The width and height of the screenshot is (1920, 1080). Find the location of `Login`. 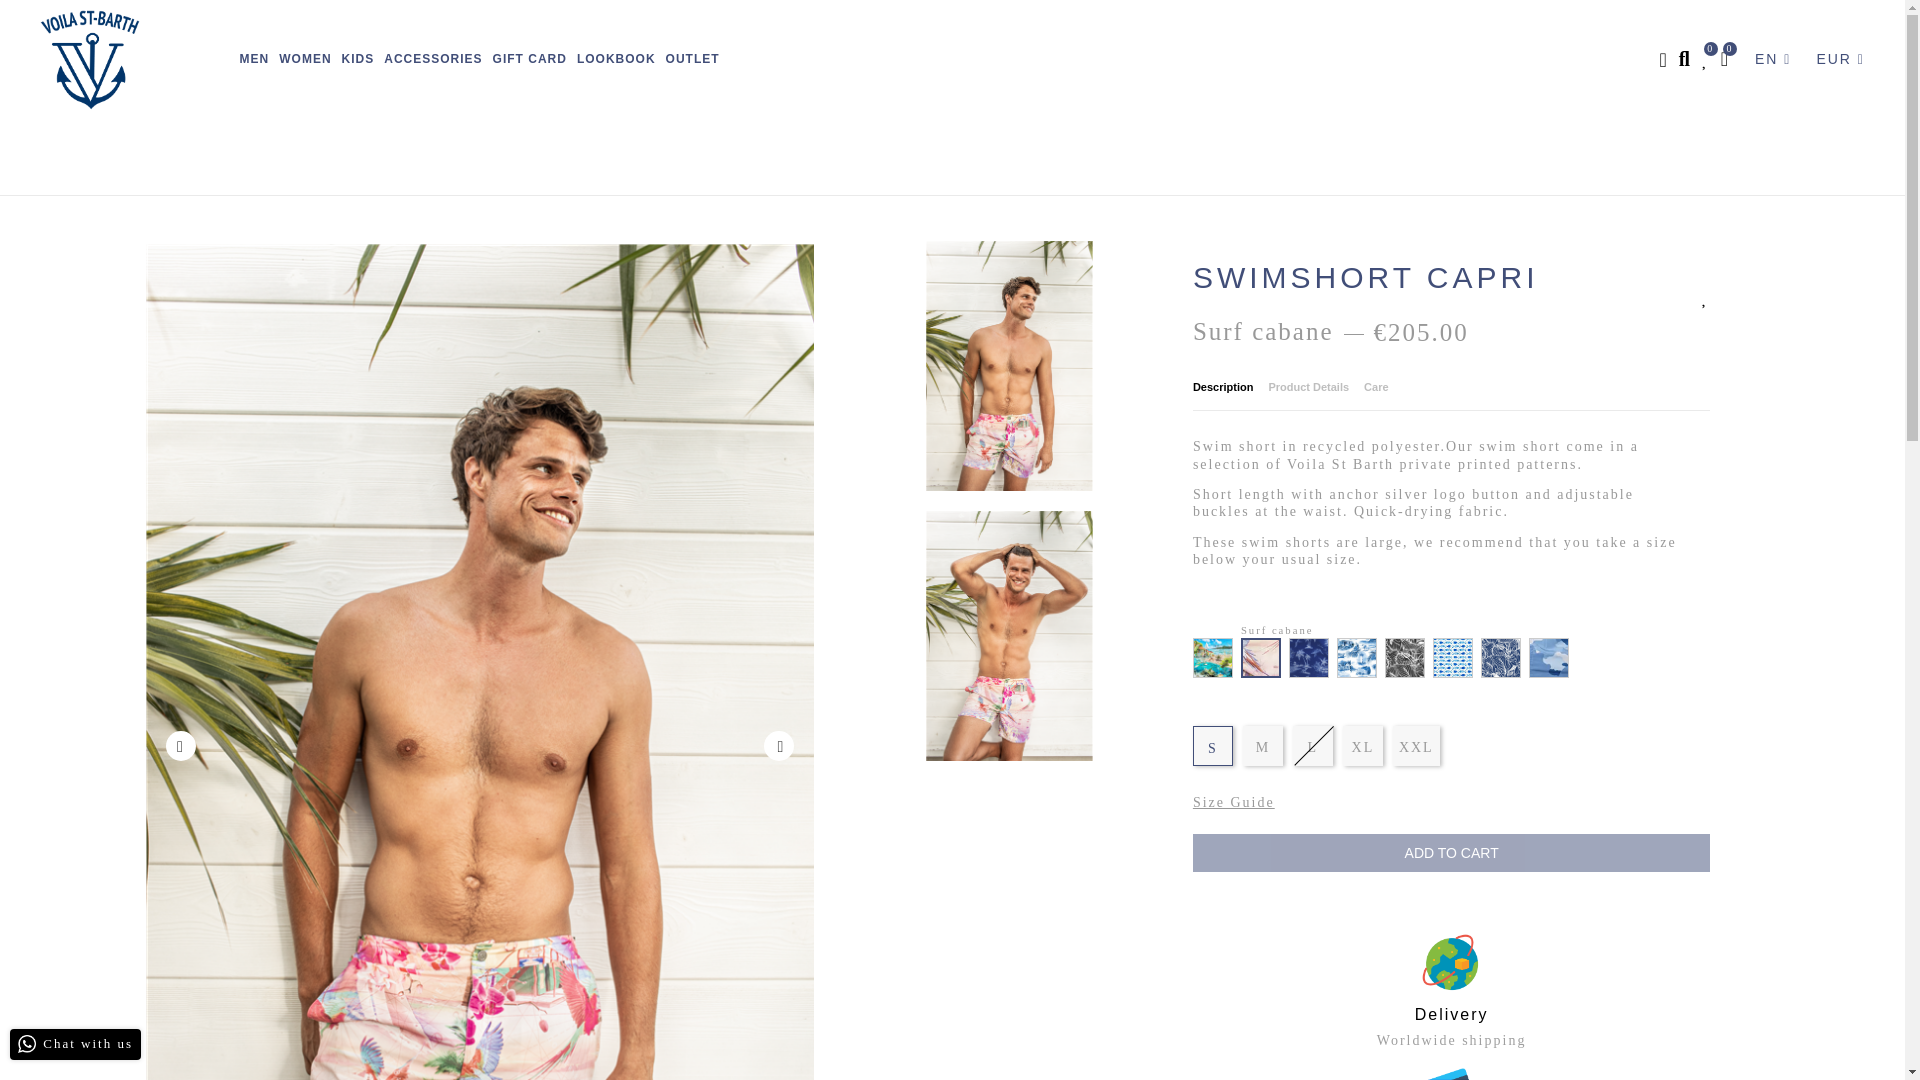

Login is located at coordinates (1664, 62).